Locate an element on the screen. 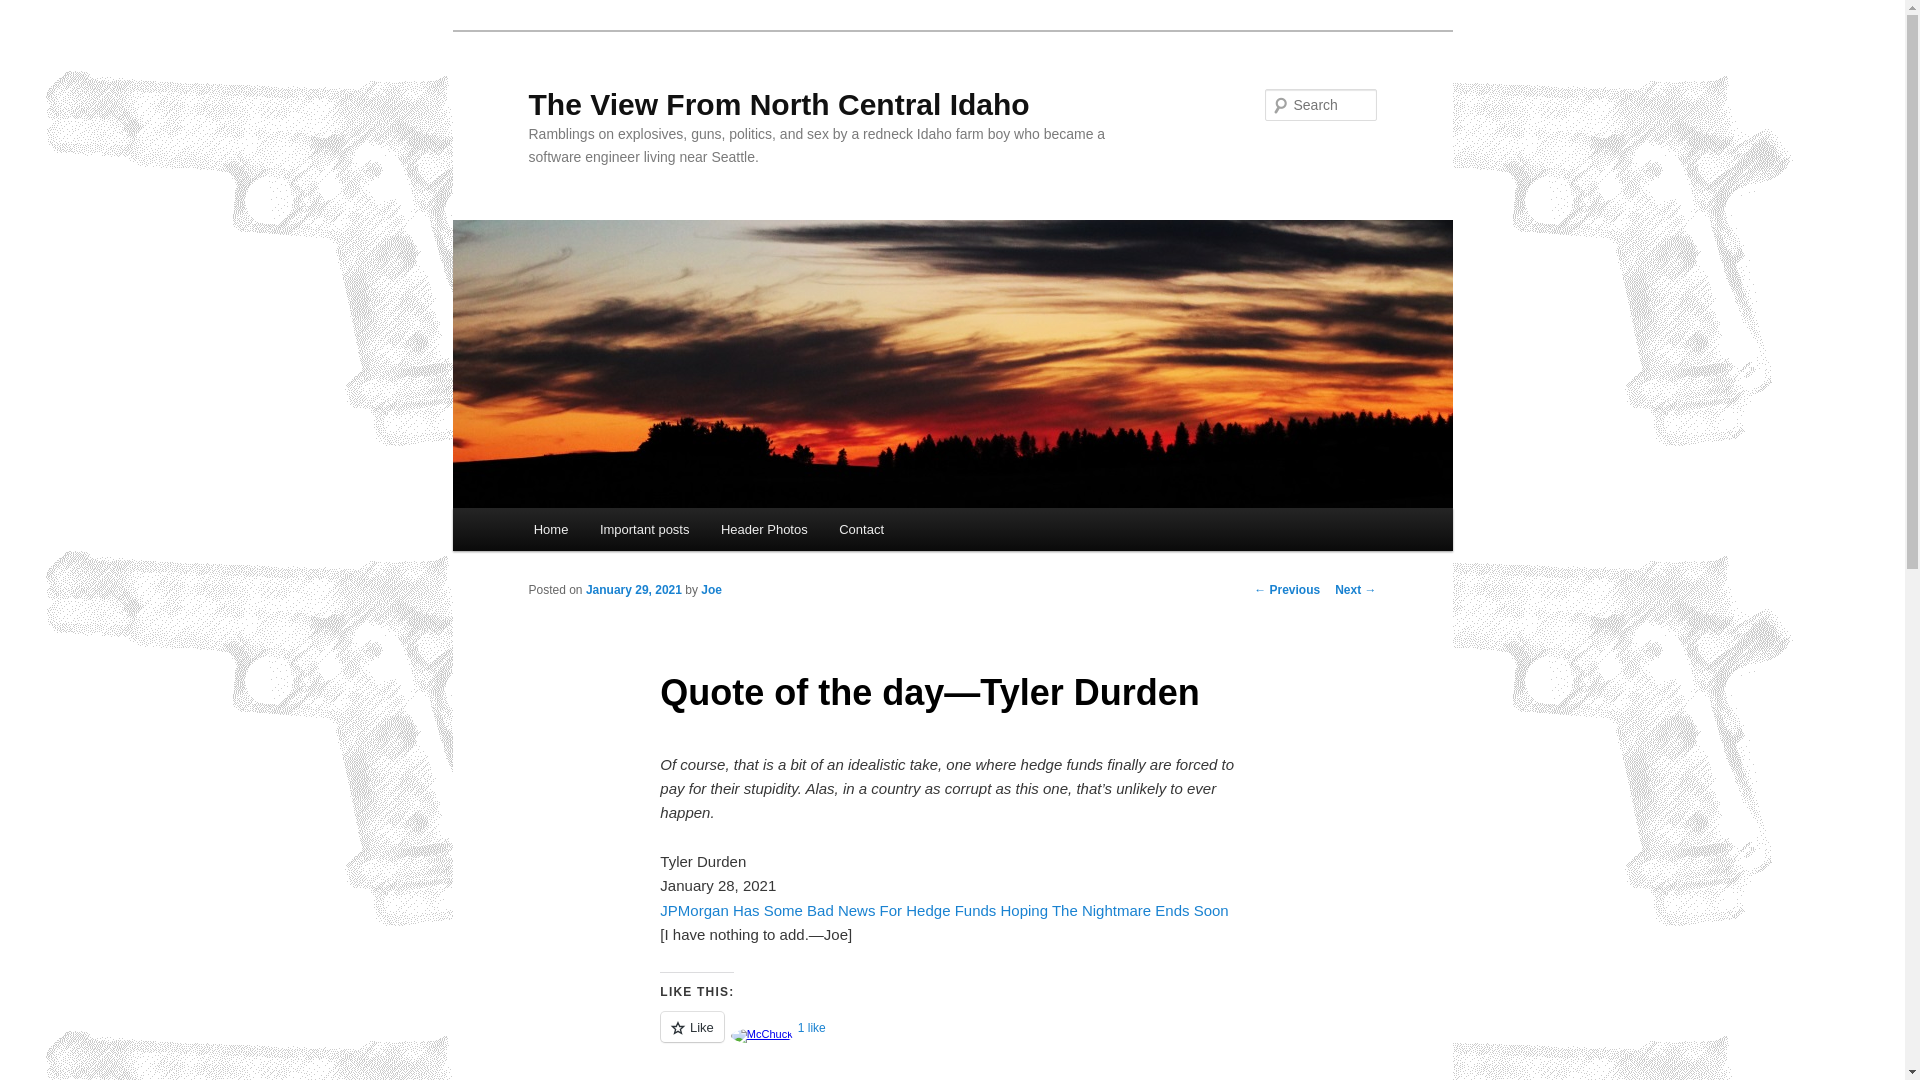 This screenshot has height=1080, width=1920. Search is located at coordinates (32, 11).